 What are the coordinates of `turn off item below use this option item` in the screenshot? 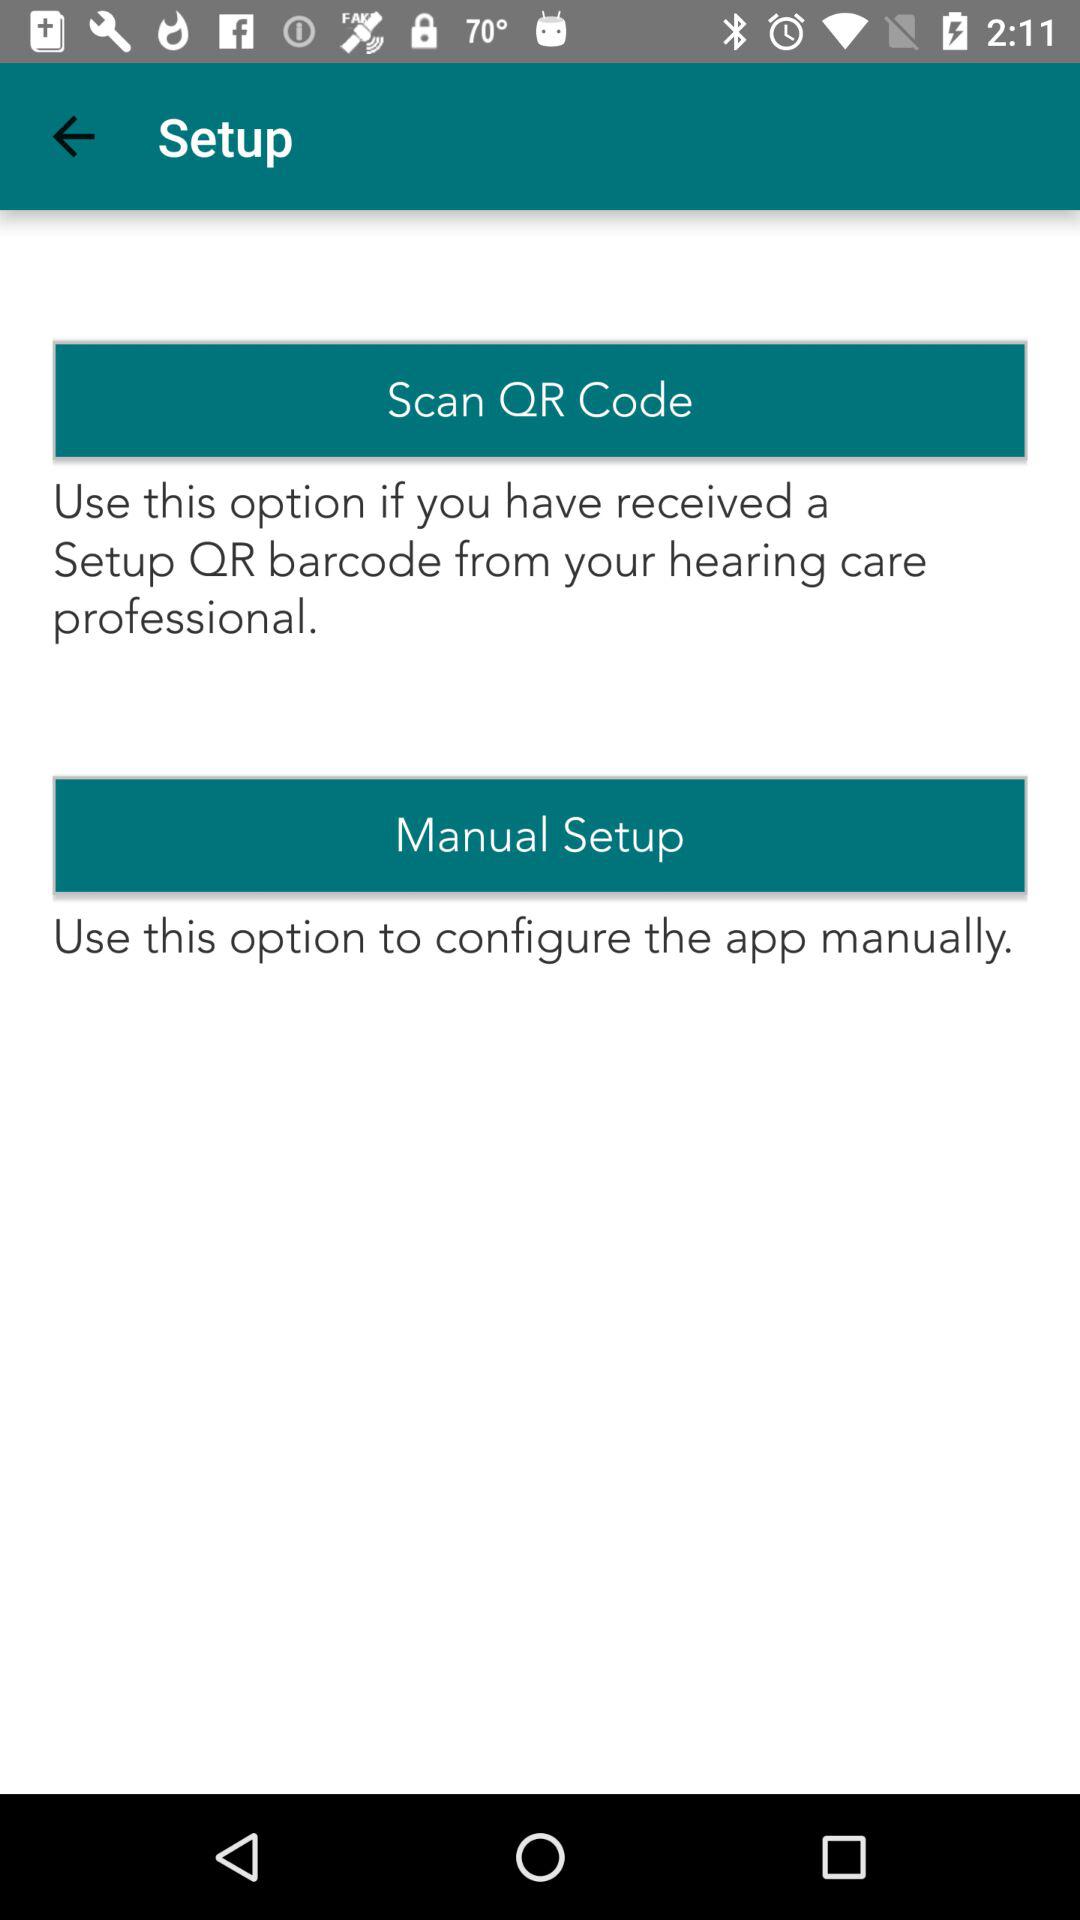 It's located at (540, 835).